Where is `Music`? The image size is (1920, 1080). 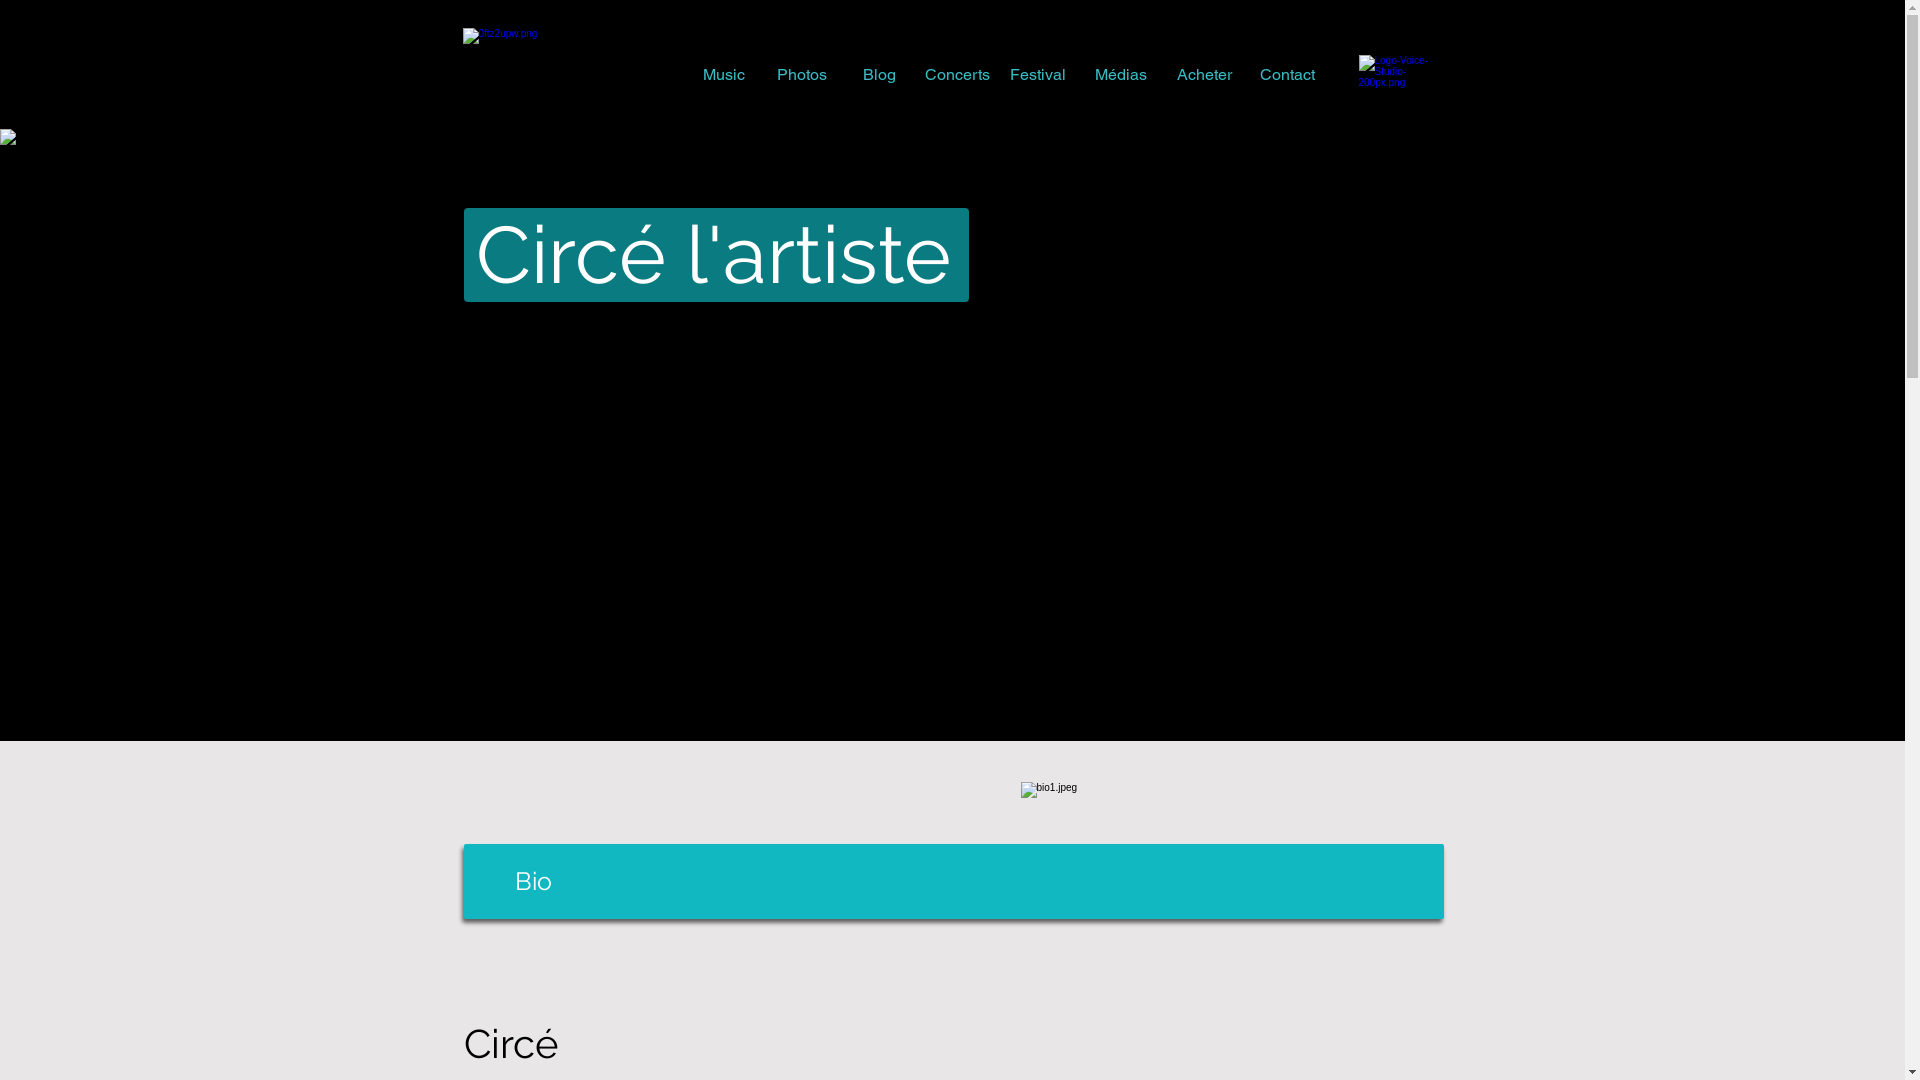
Music is located at coordinates (723, 75).